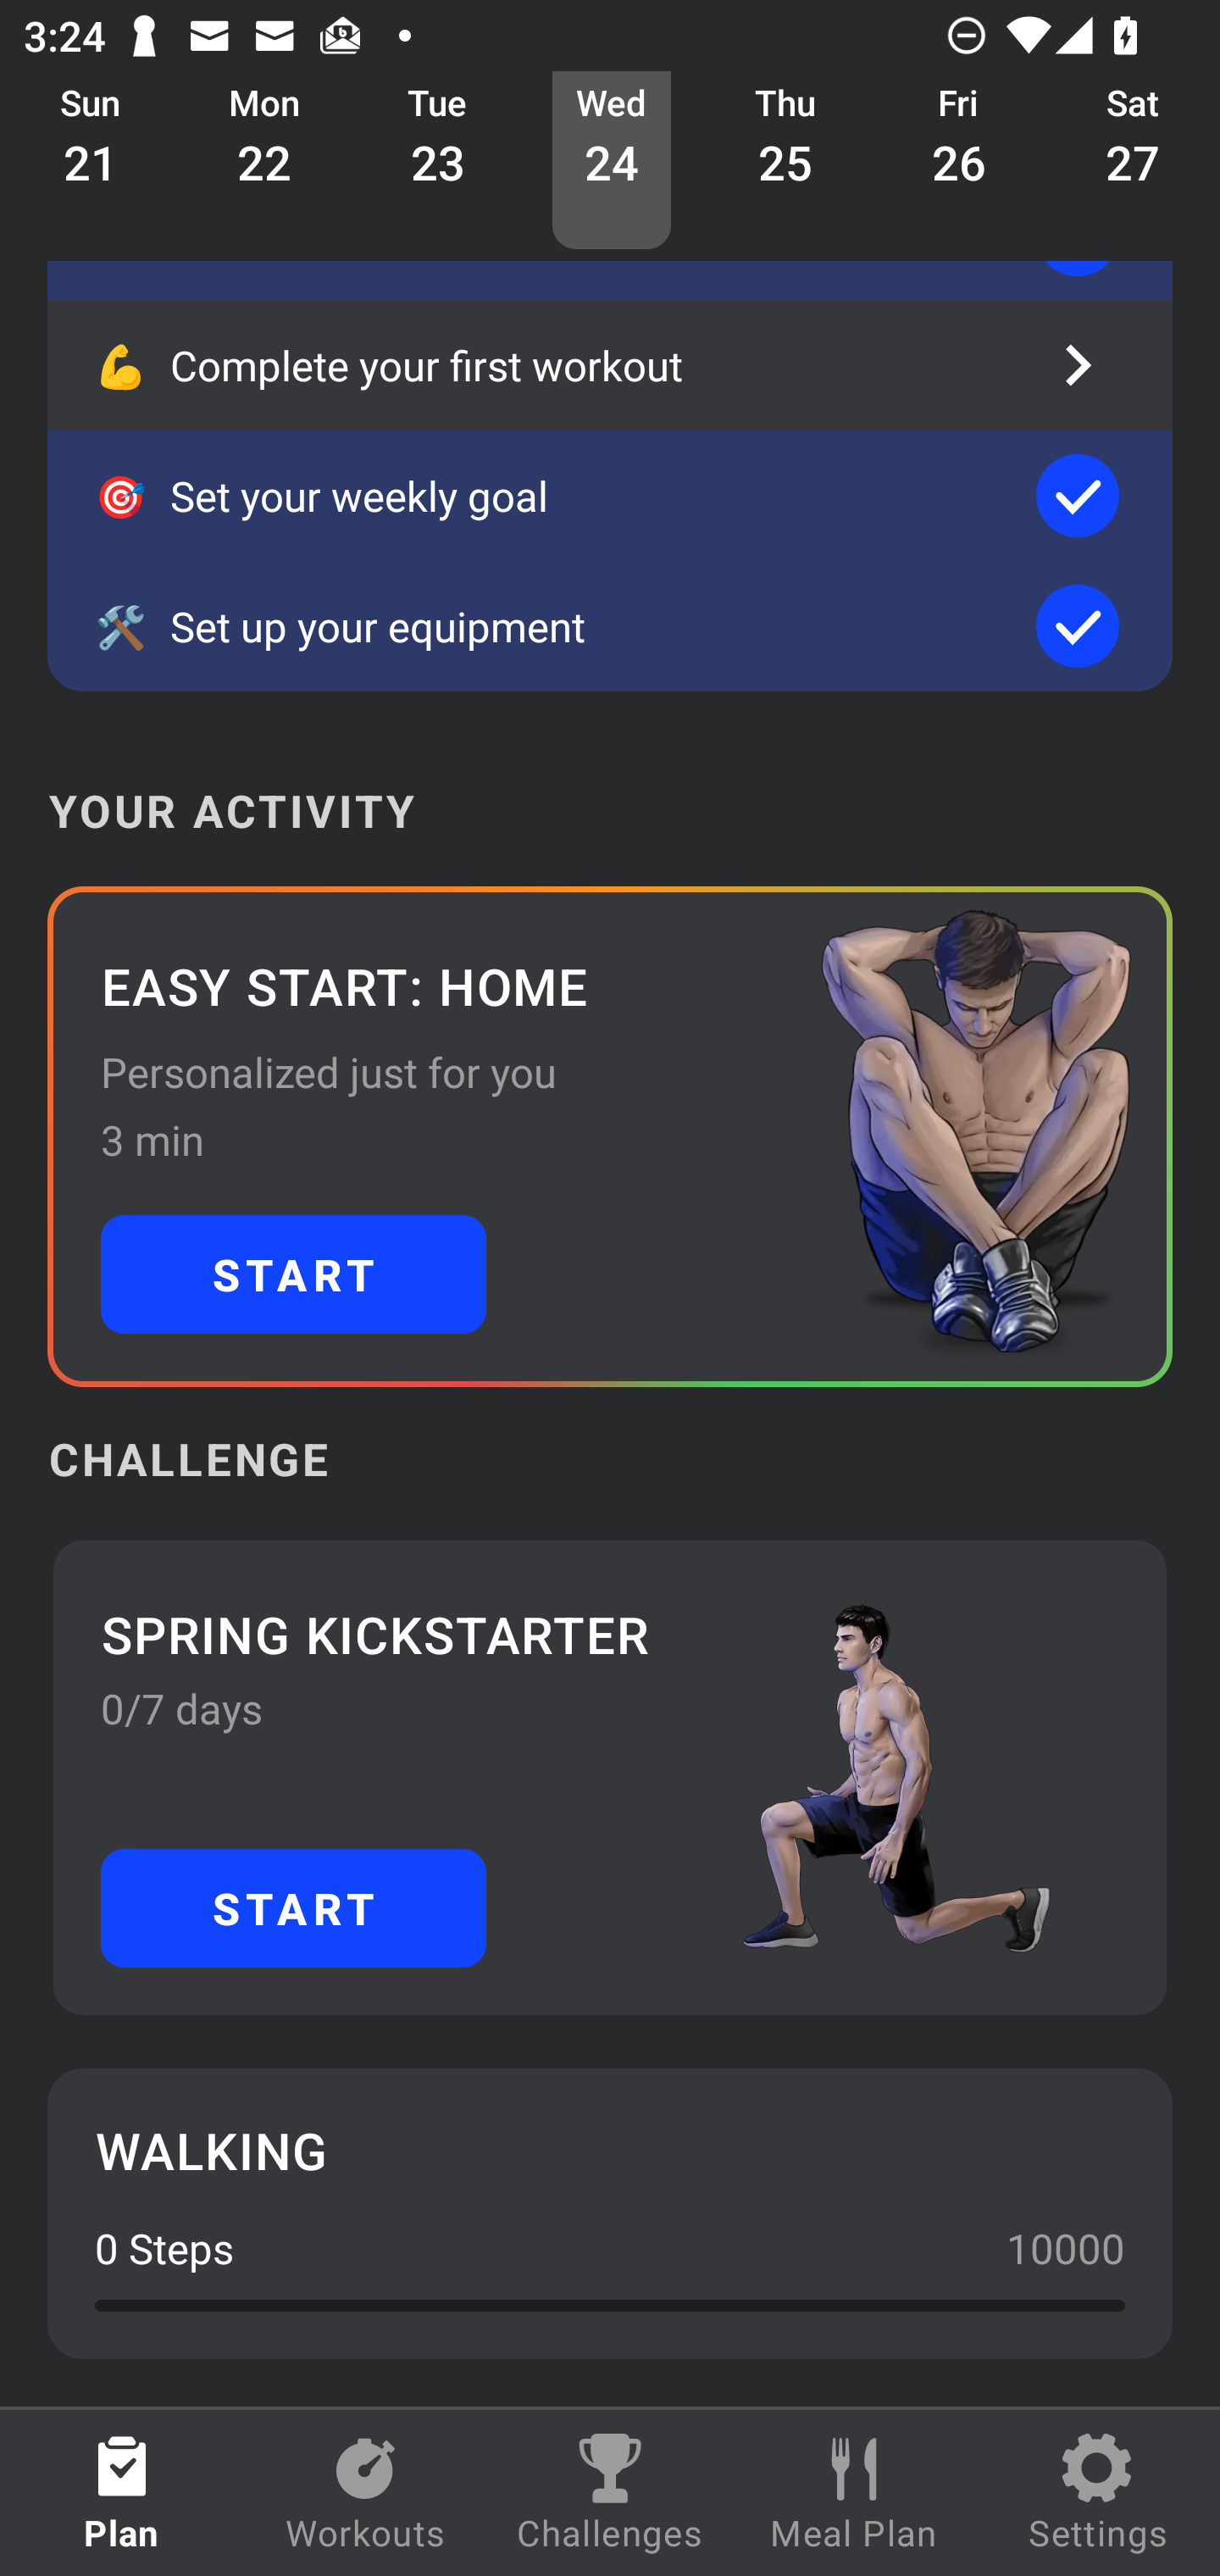 The image size is (1220, 2576). What do you see at coordinates (438, 161) in the screenshot?
I see `Tue 23` at bounding box center [438, 161].